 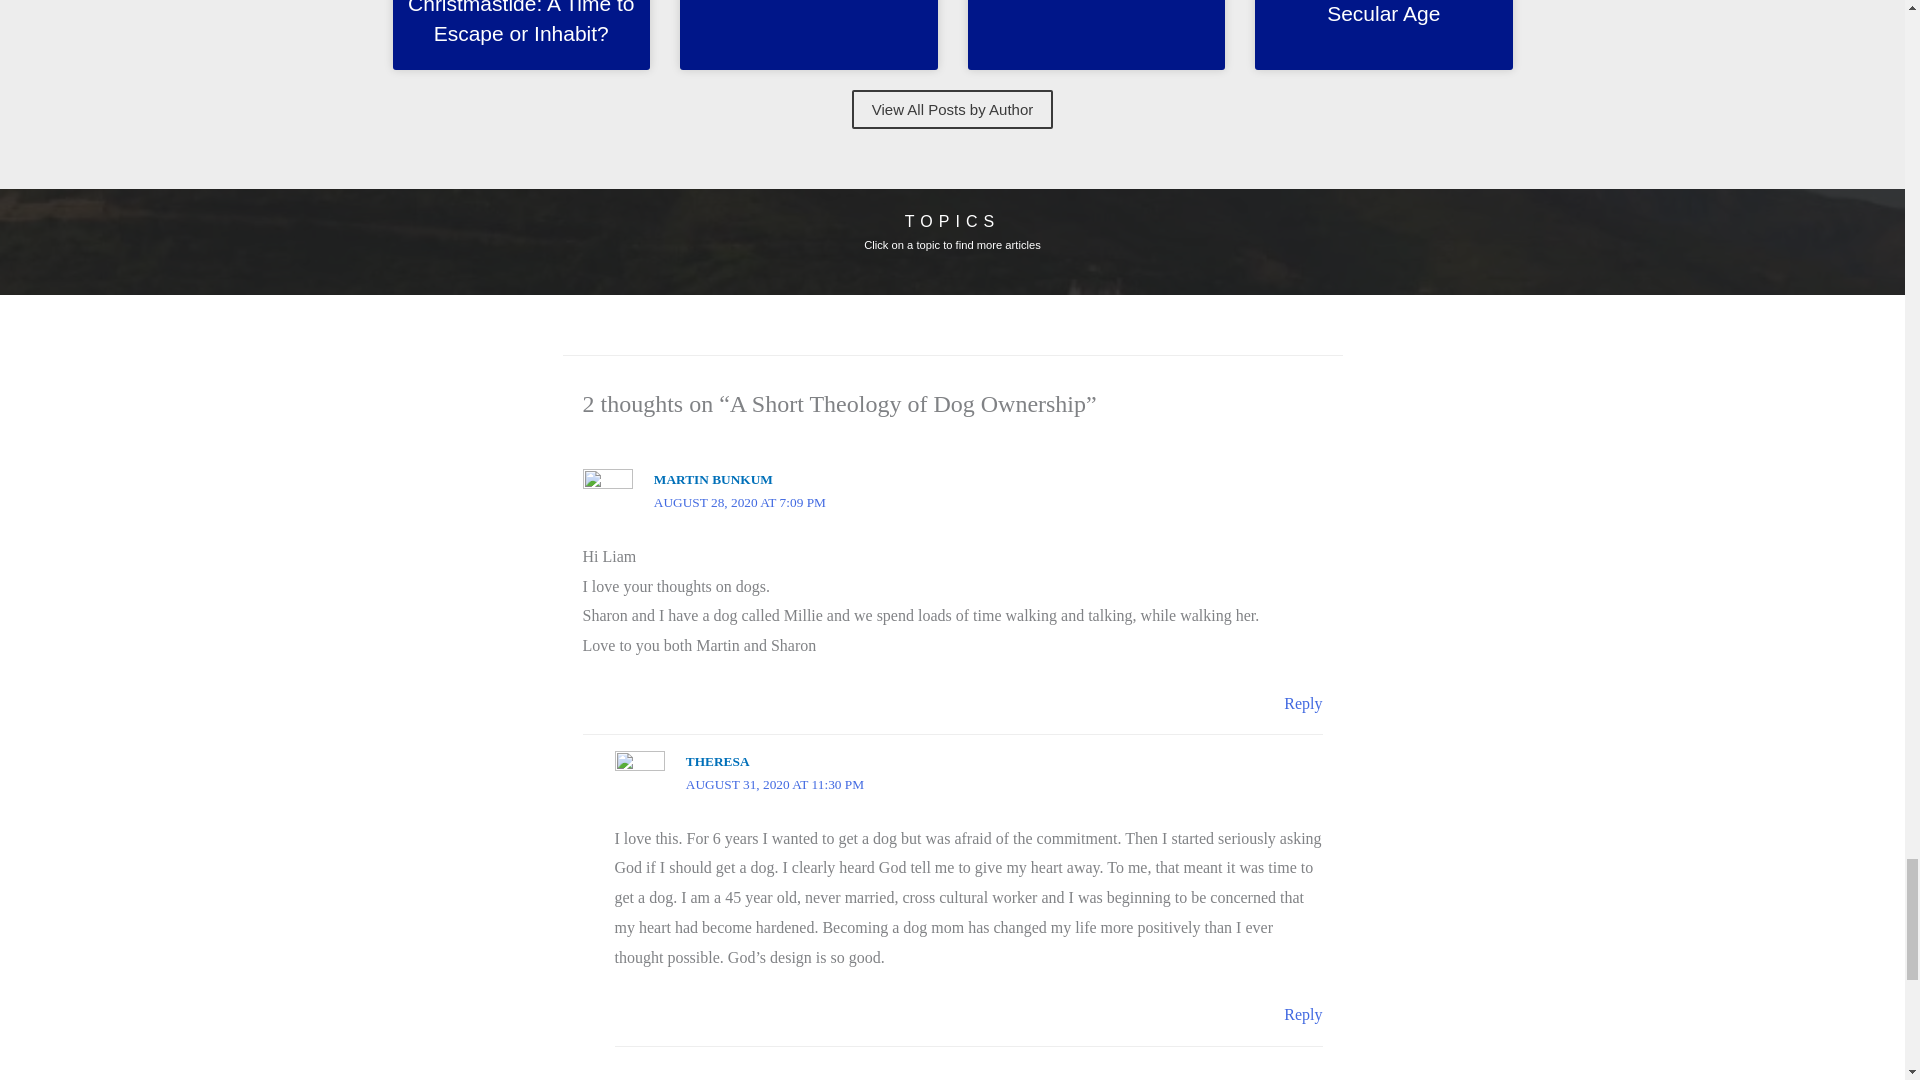 I want to click on Reply, so click(x=1303, y=703).